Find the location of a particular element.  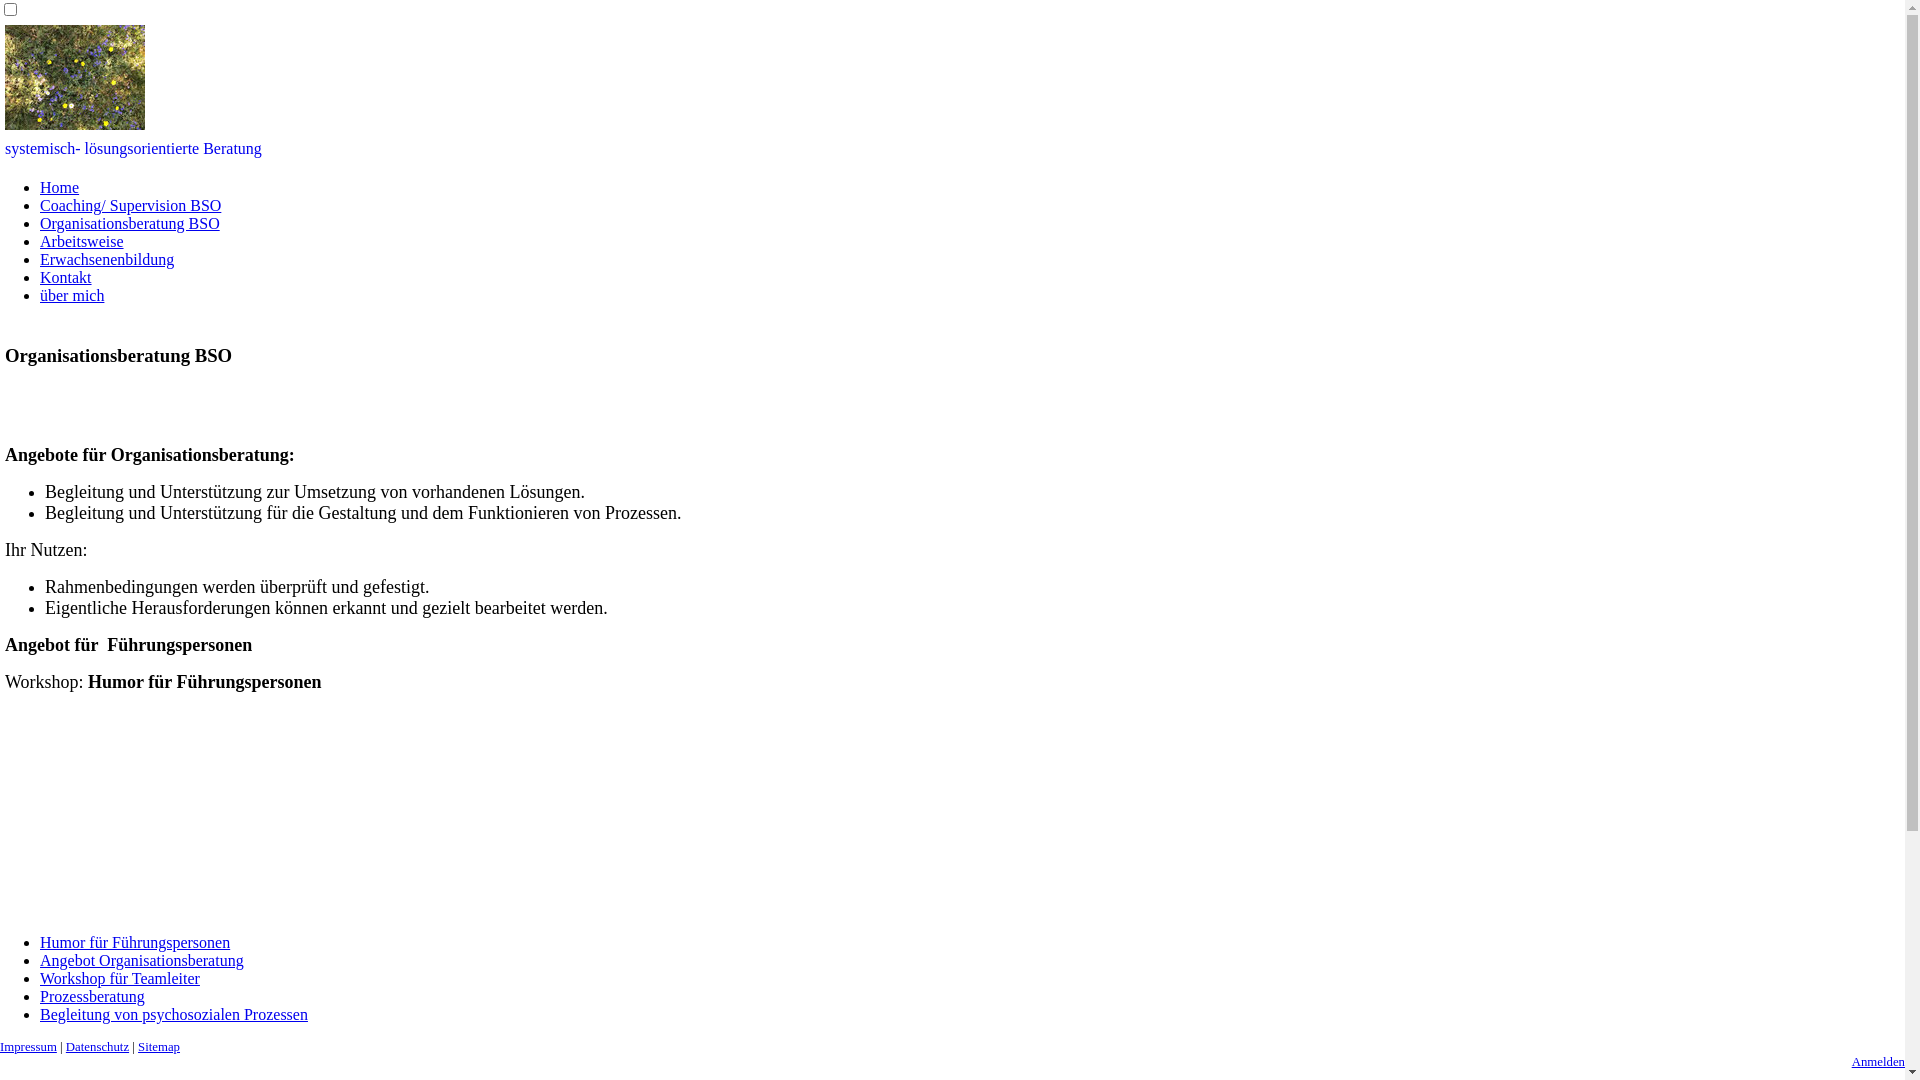

Organisationsberatung BSO is located at coordinates (130, 224).